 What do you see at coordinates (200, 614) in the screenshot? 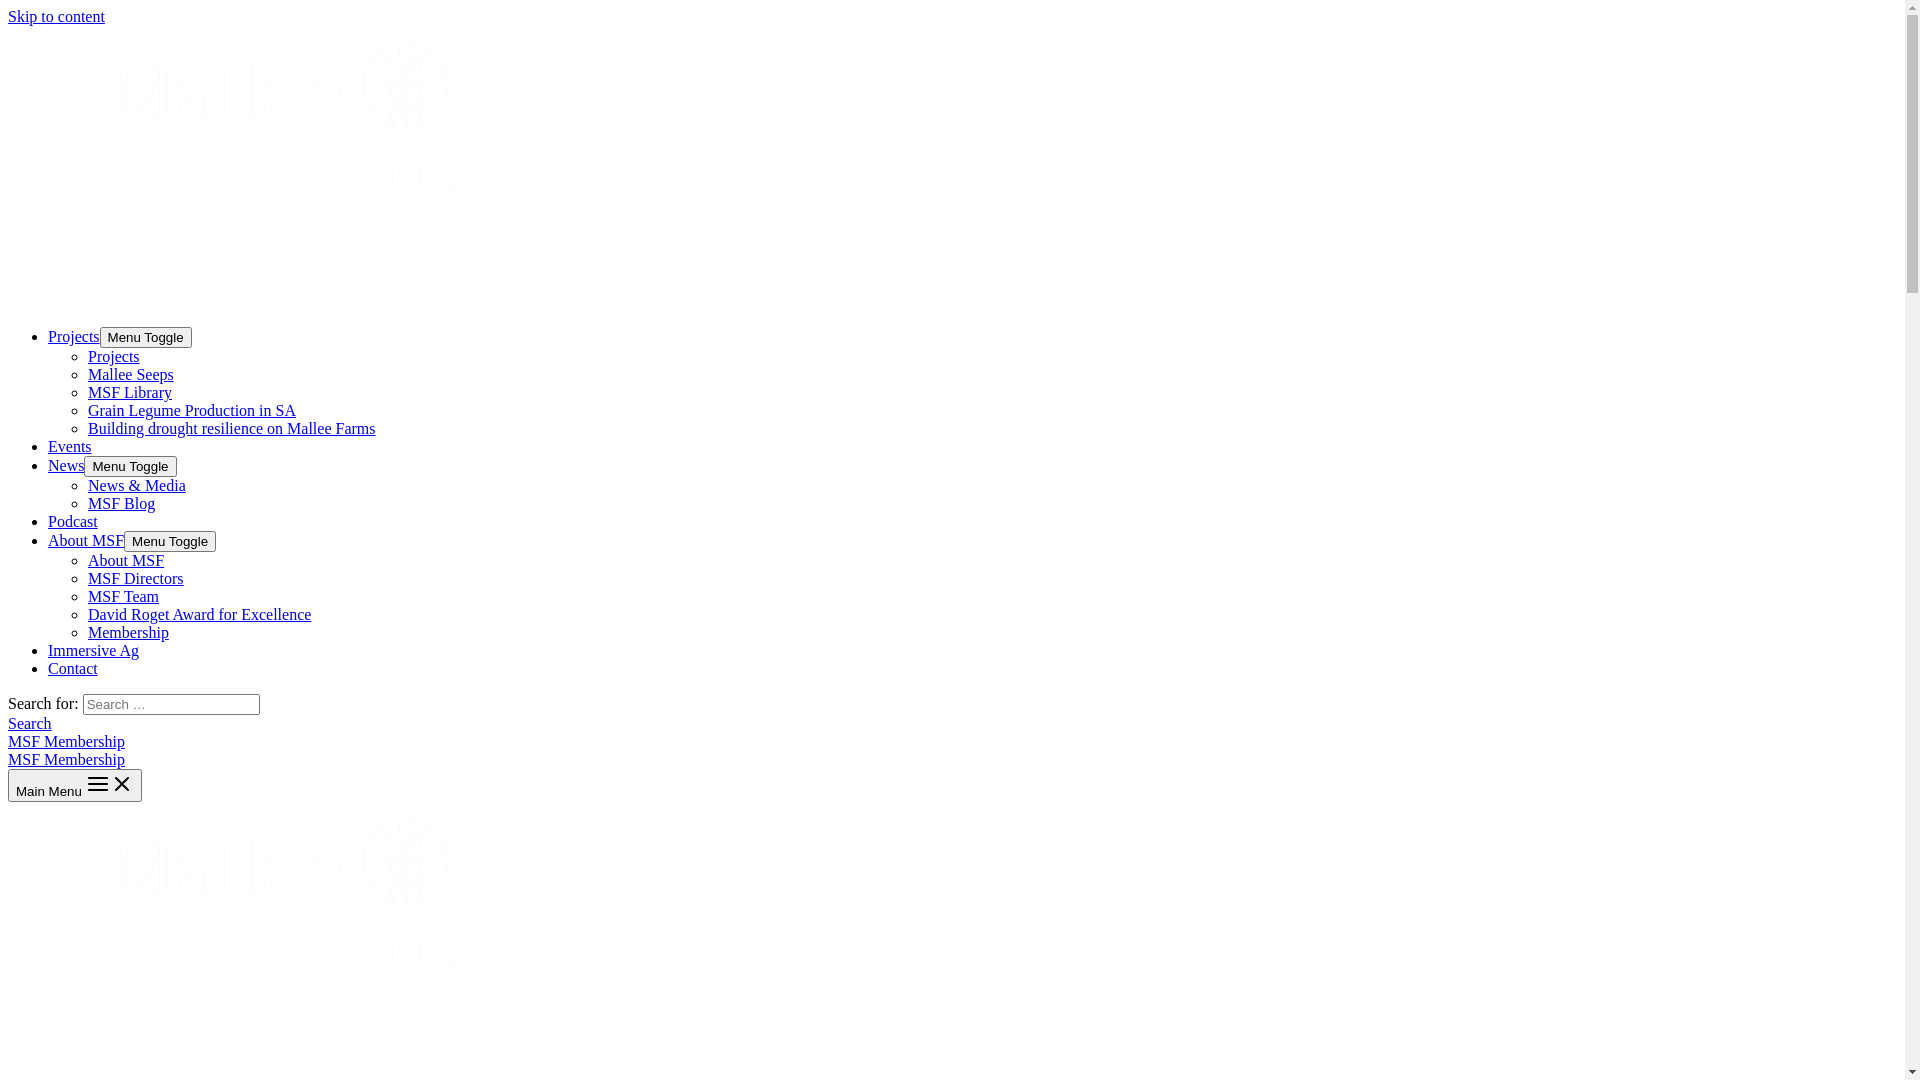
I see `David Roget Award for Excellence` at bounding box center [200, 614].